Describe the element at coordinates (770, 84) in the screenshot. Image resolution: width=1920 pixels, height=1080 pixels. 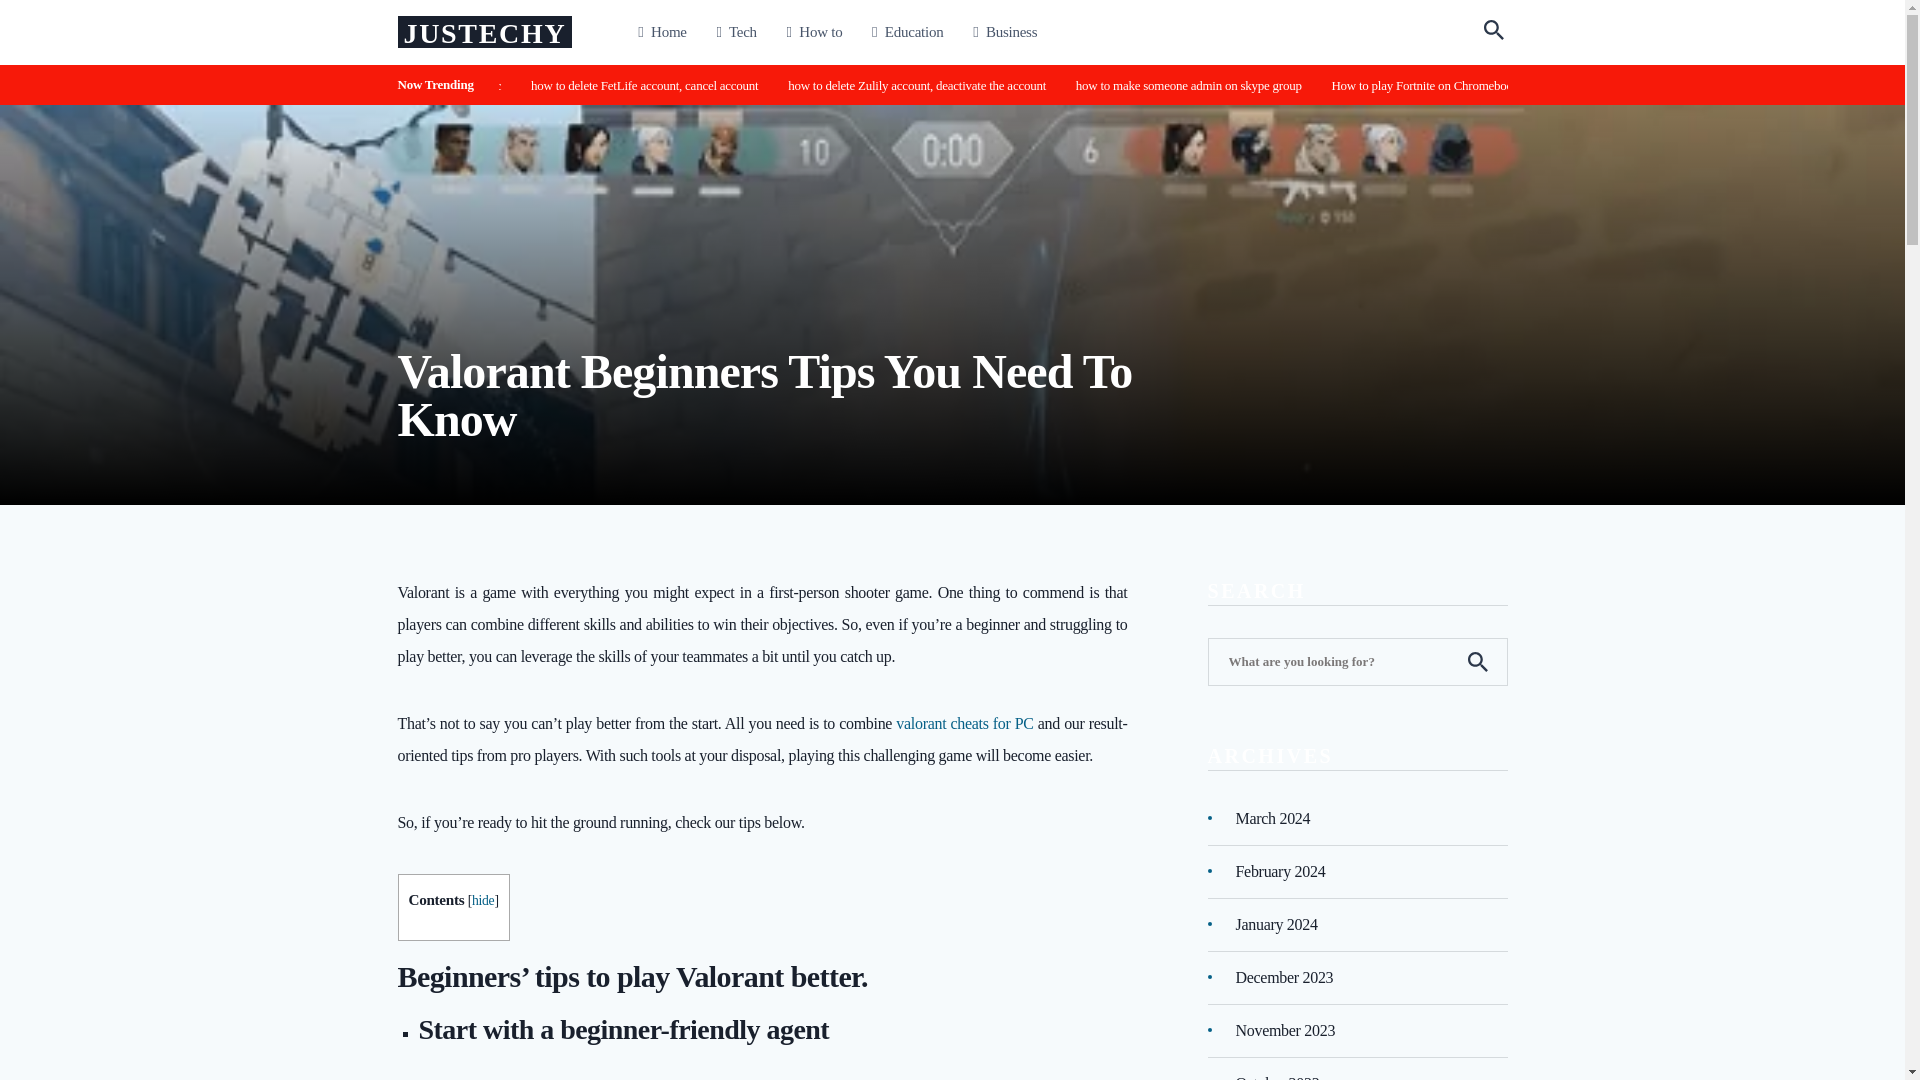
I see `how to delete FetLife account, cancel account` at that location.